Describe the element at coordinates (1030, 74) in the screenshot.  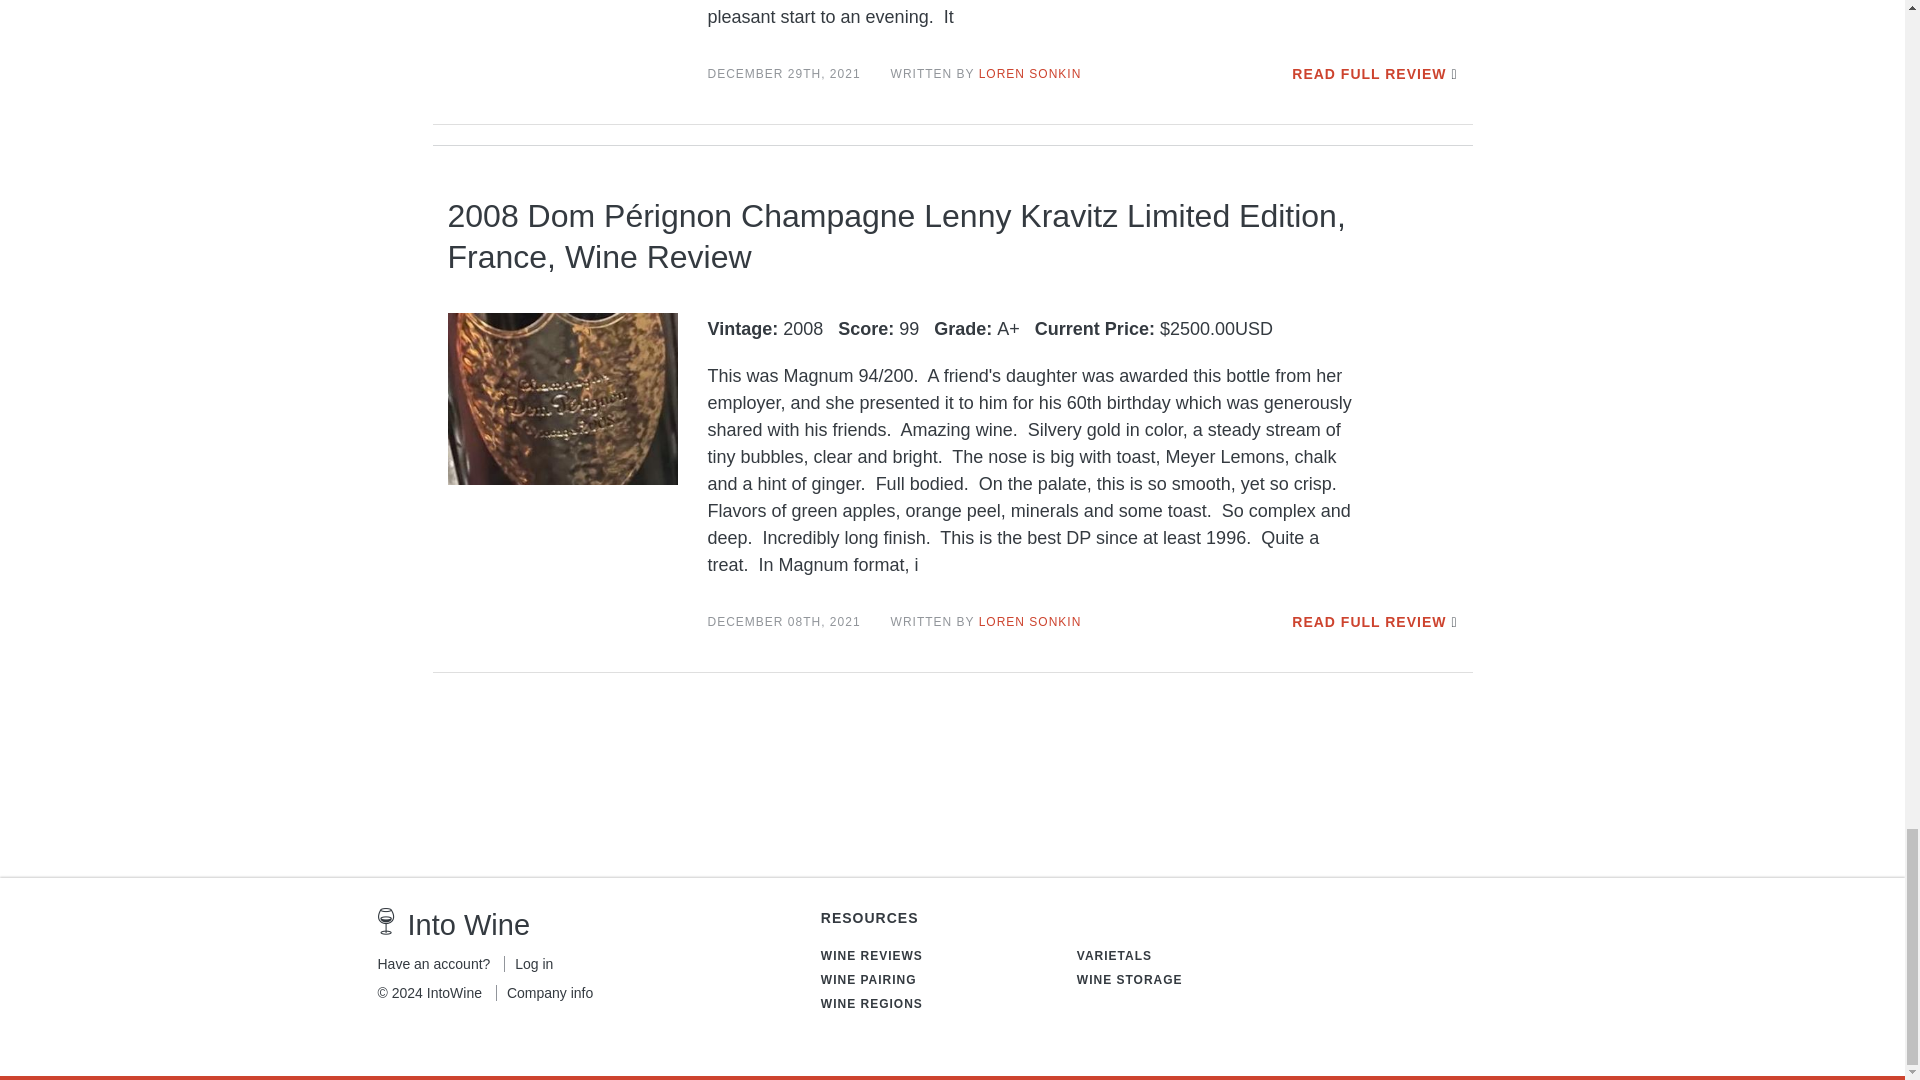
I see `View user profile.` at that location.